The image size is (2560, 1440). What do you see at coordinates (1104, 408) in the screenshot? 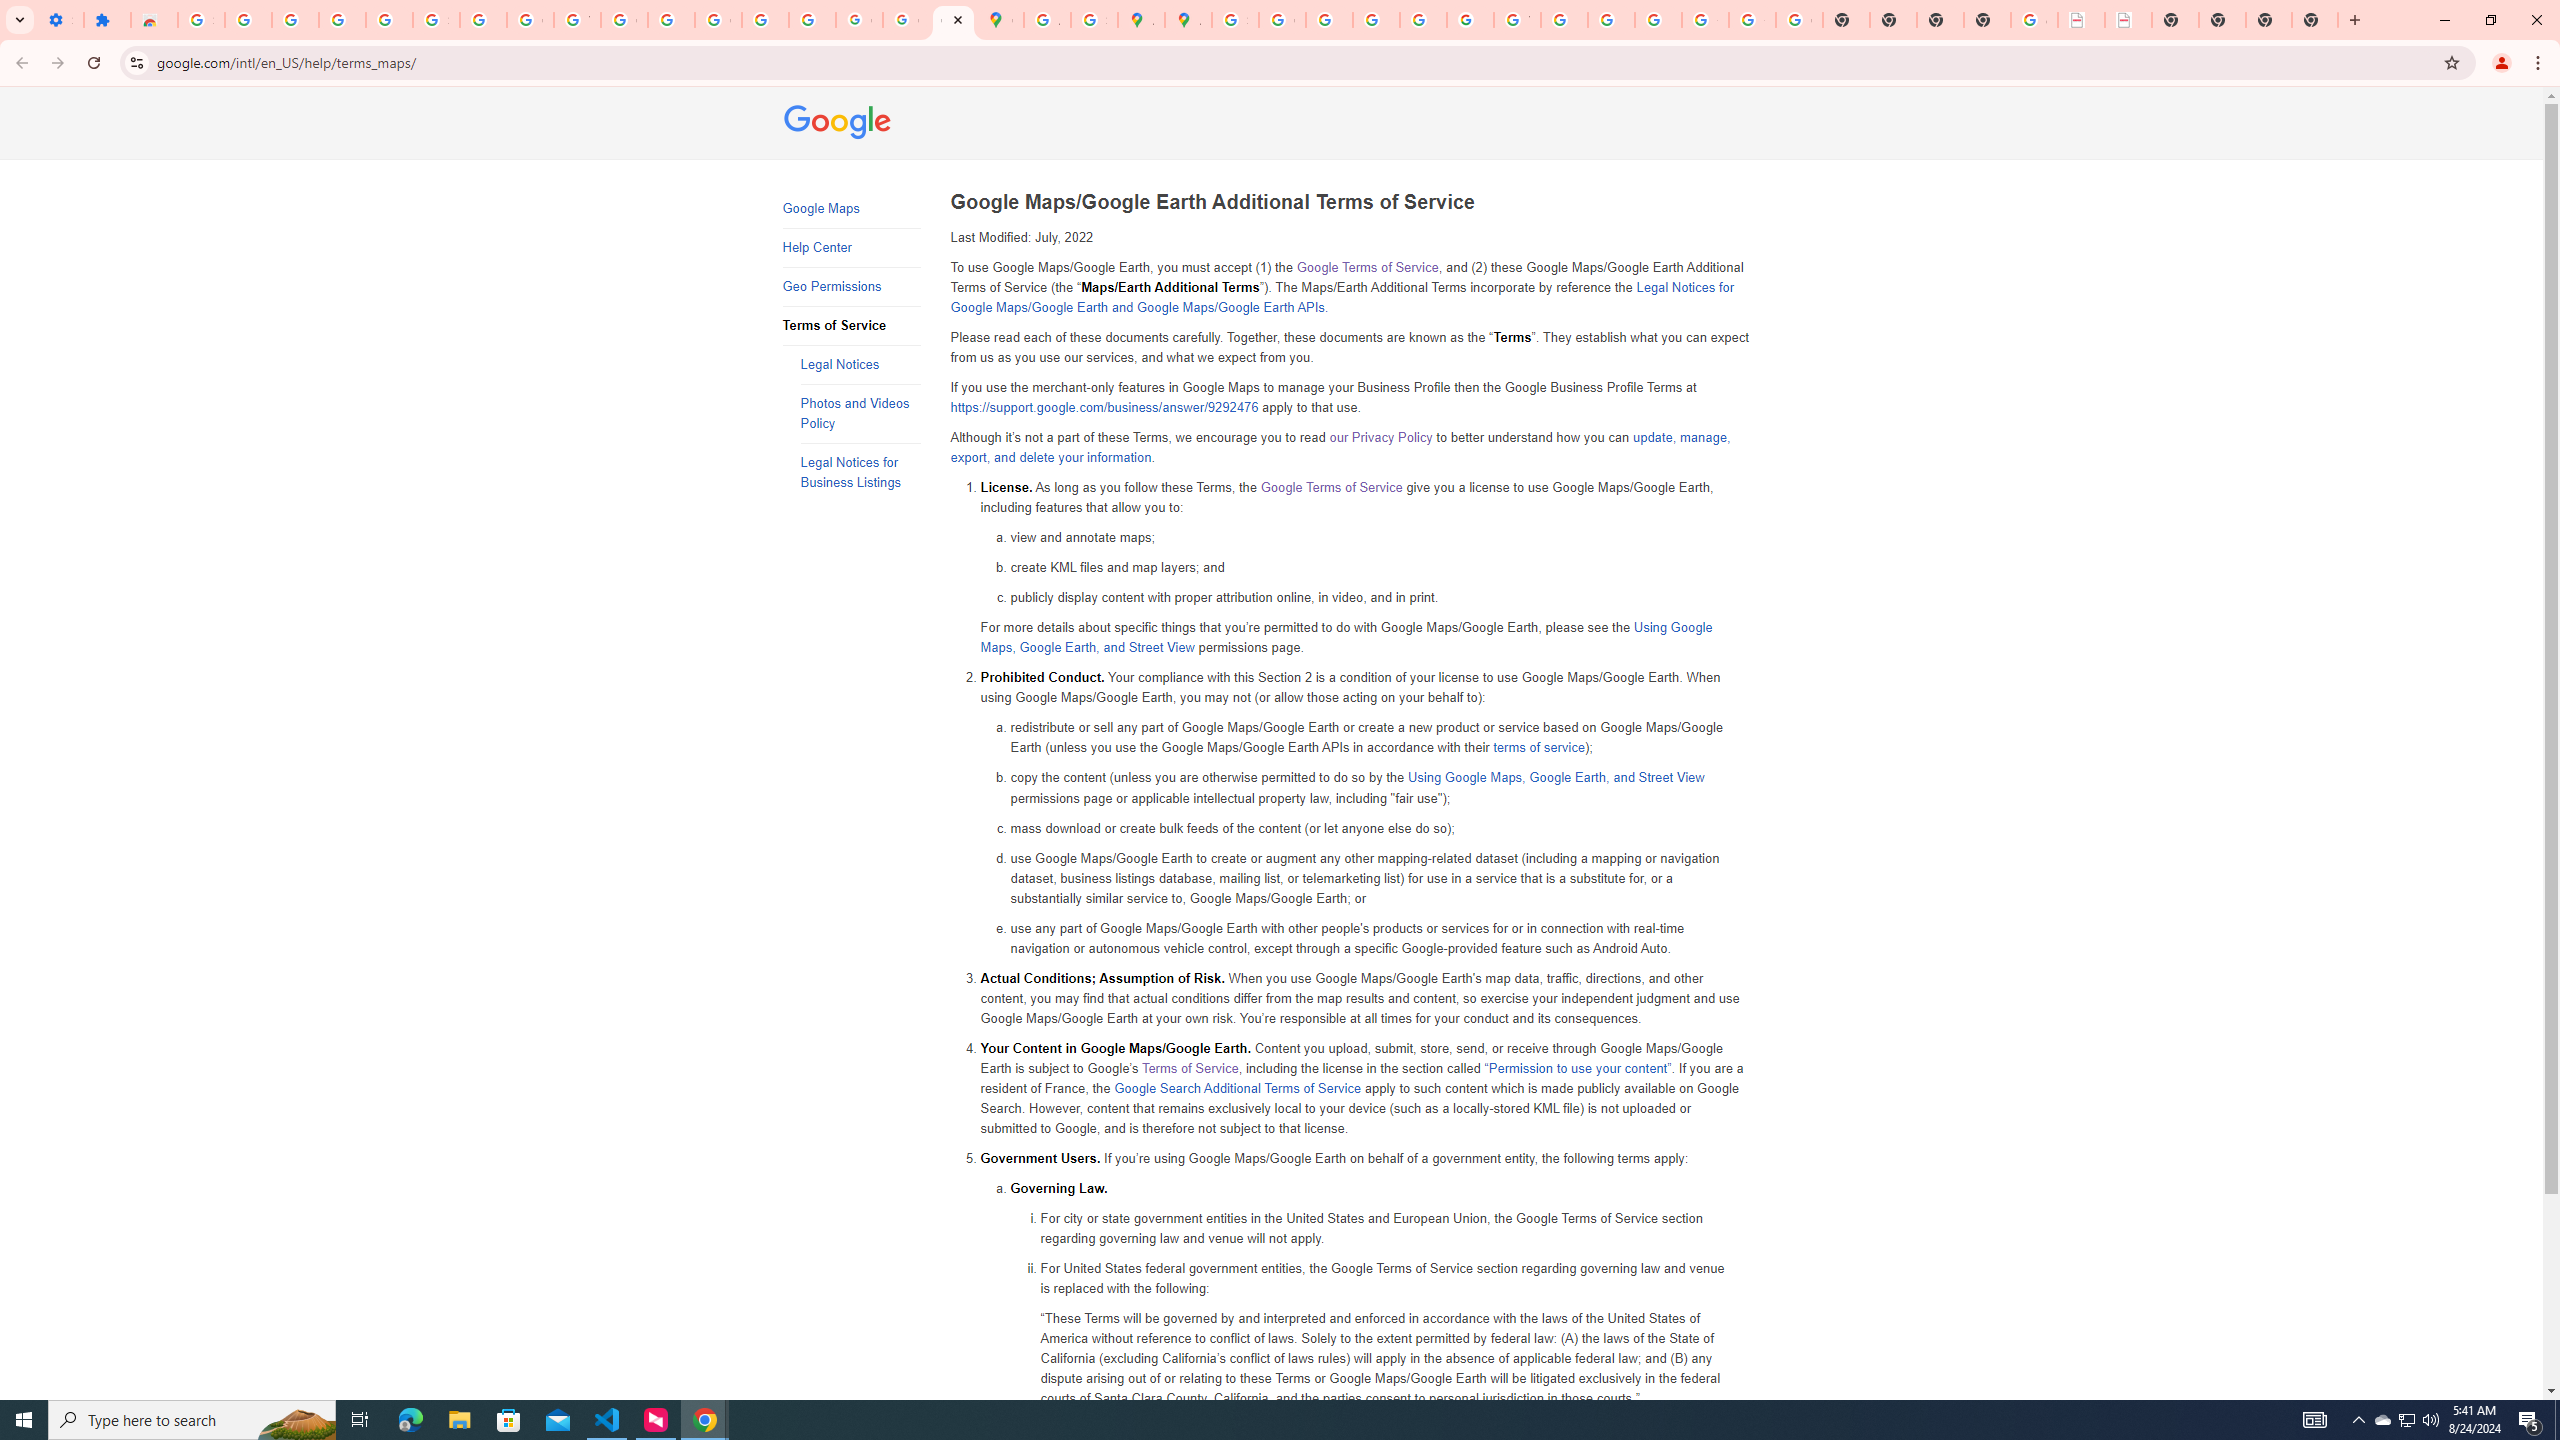
I see `https://support.google.com/business/answer/9292476` at bounding box center [1104, 408].